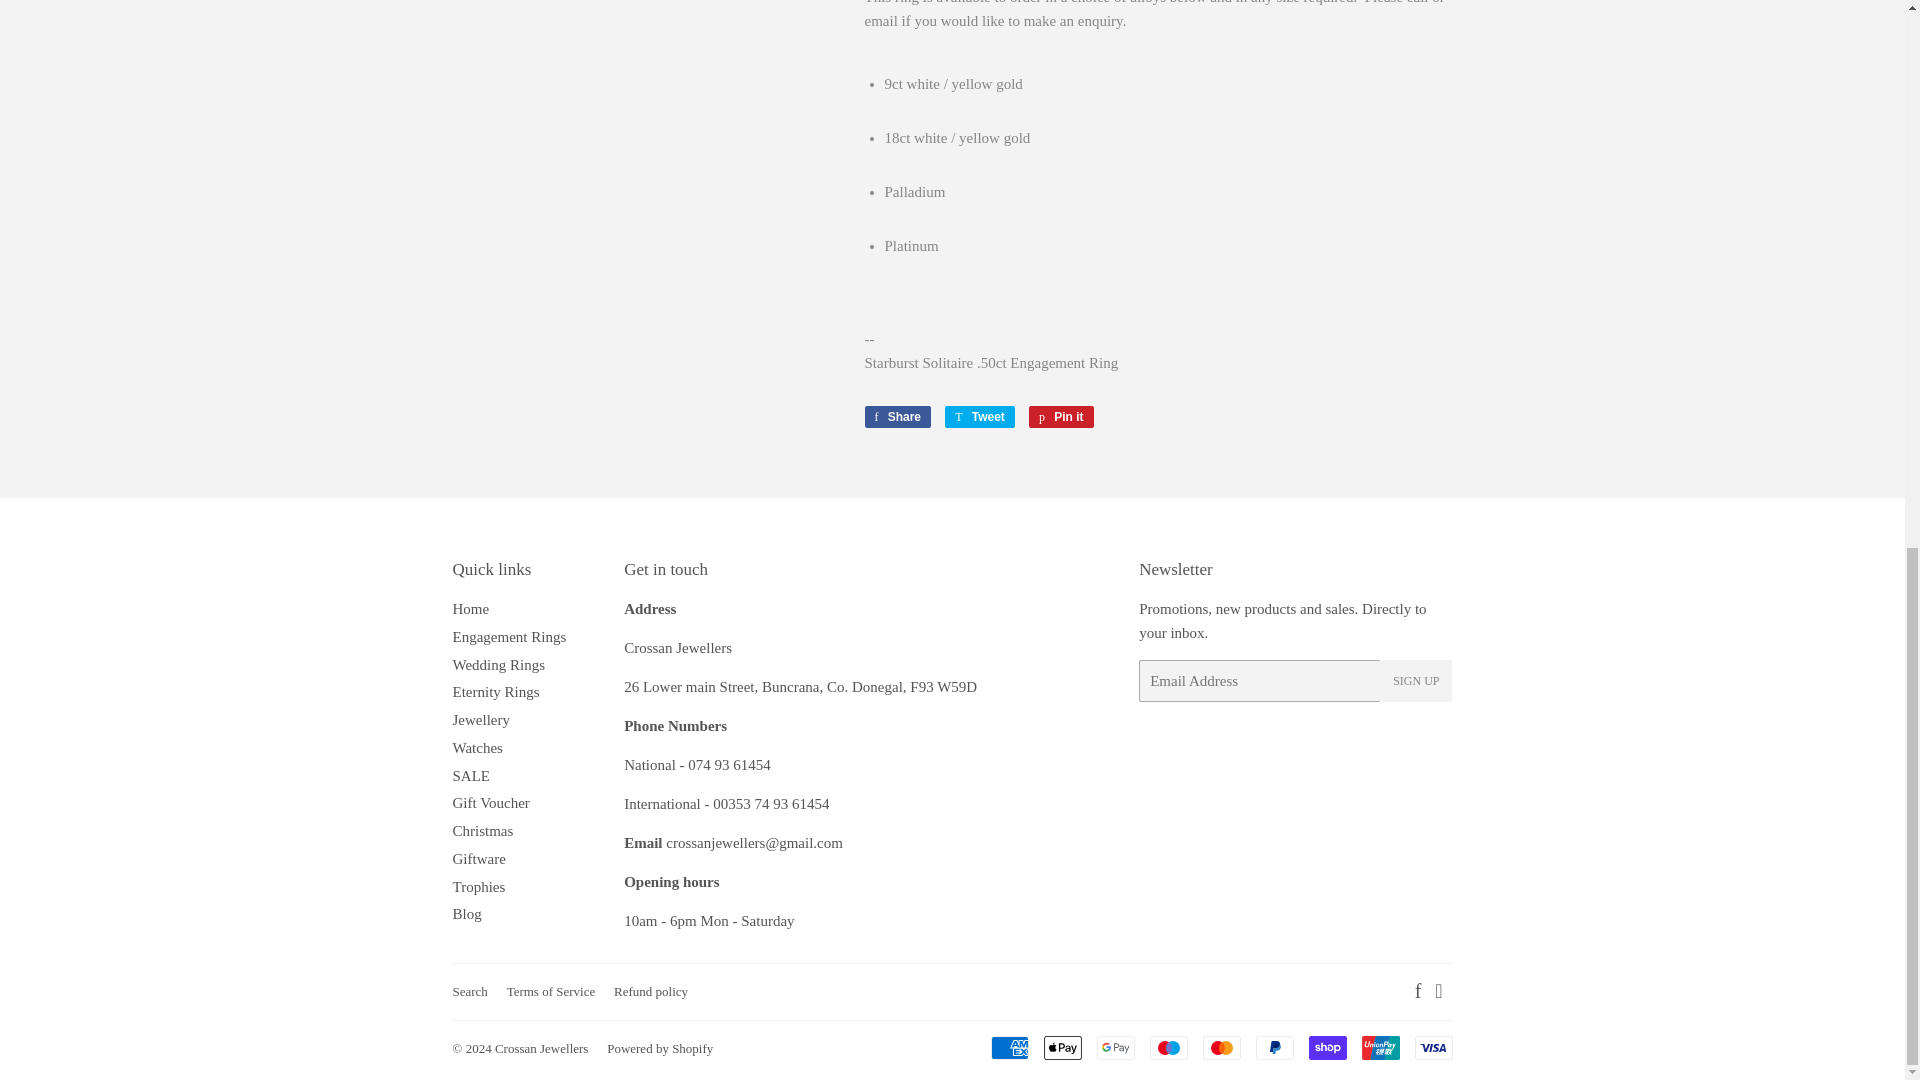 The height and width of the screenshot is (1080, 1920). I want to click on Pin on Pinterest, so click(1062, 416).